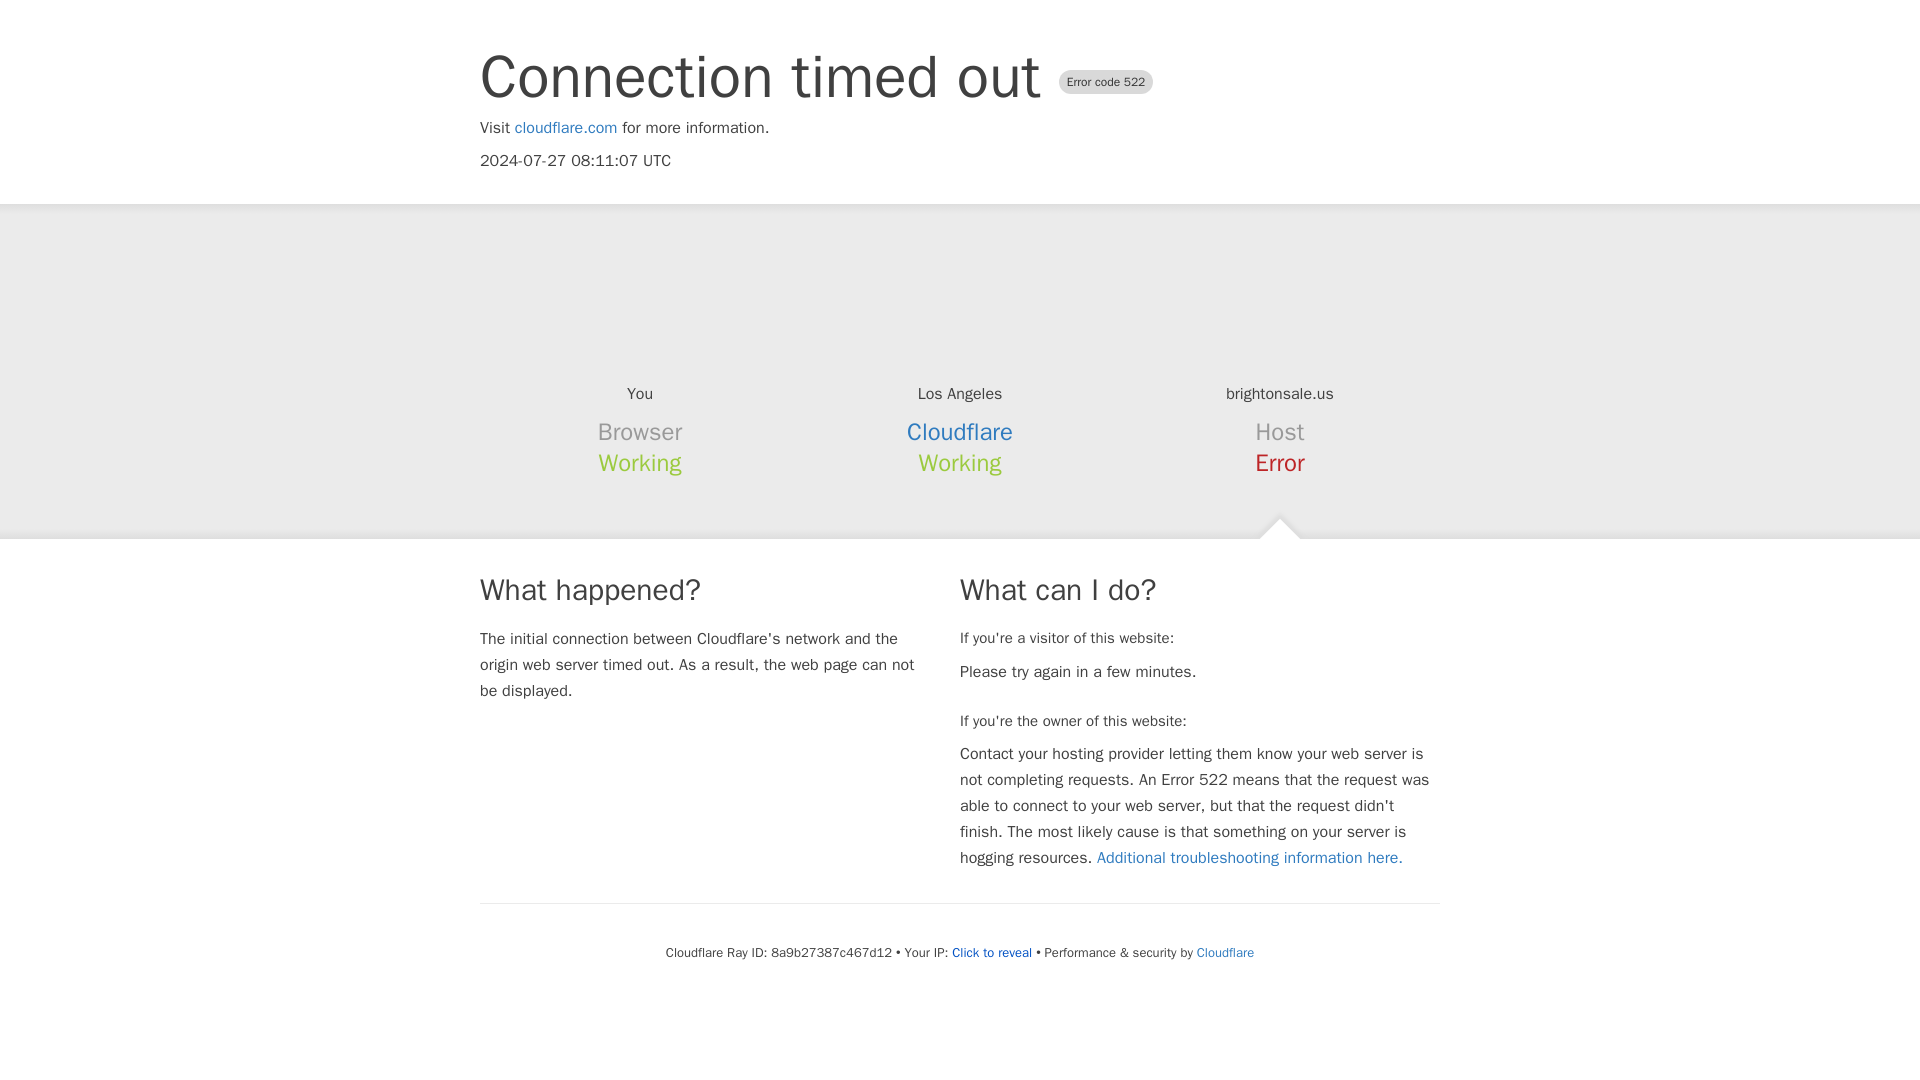  What do you see at coordinates (992, 952) in the screenshot?
I see `Click to reveal` at bounding box center [992, 952].